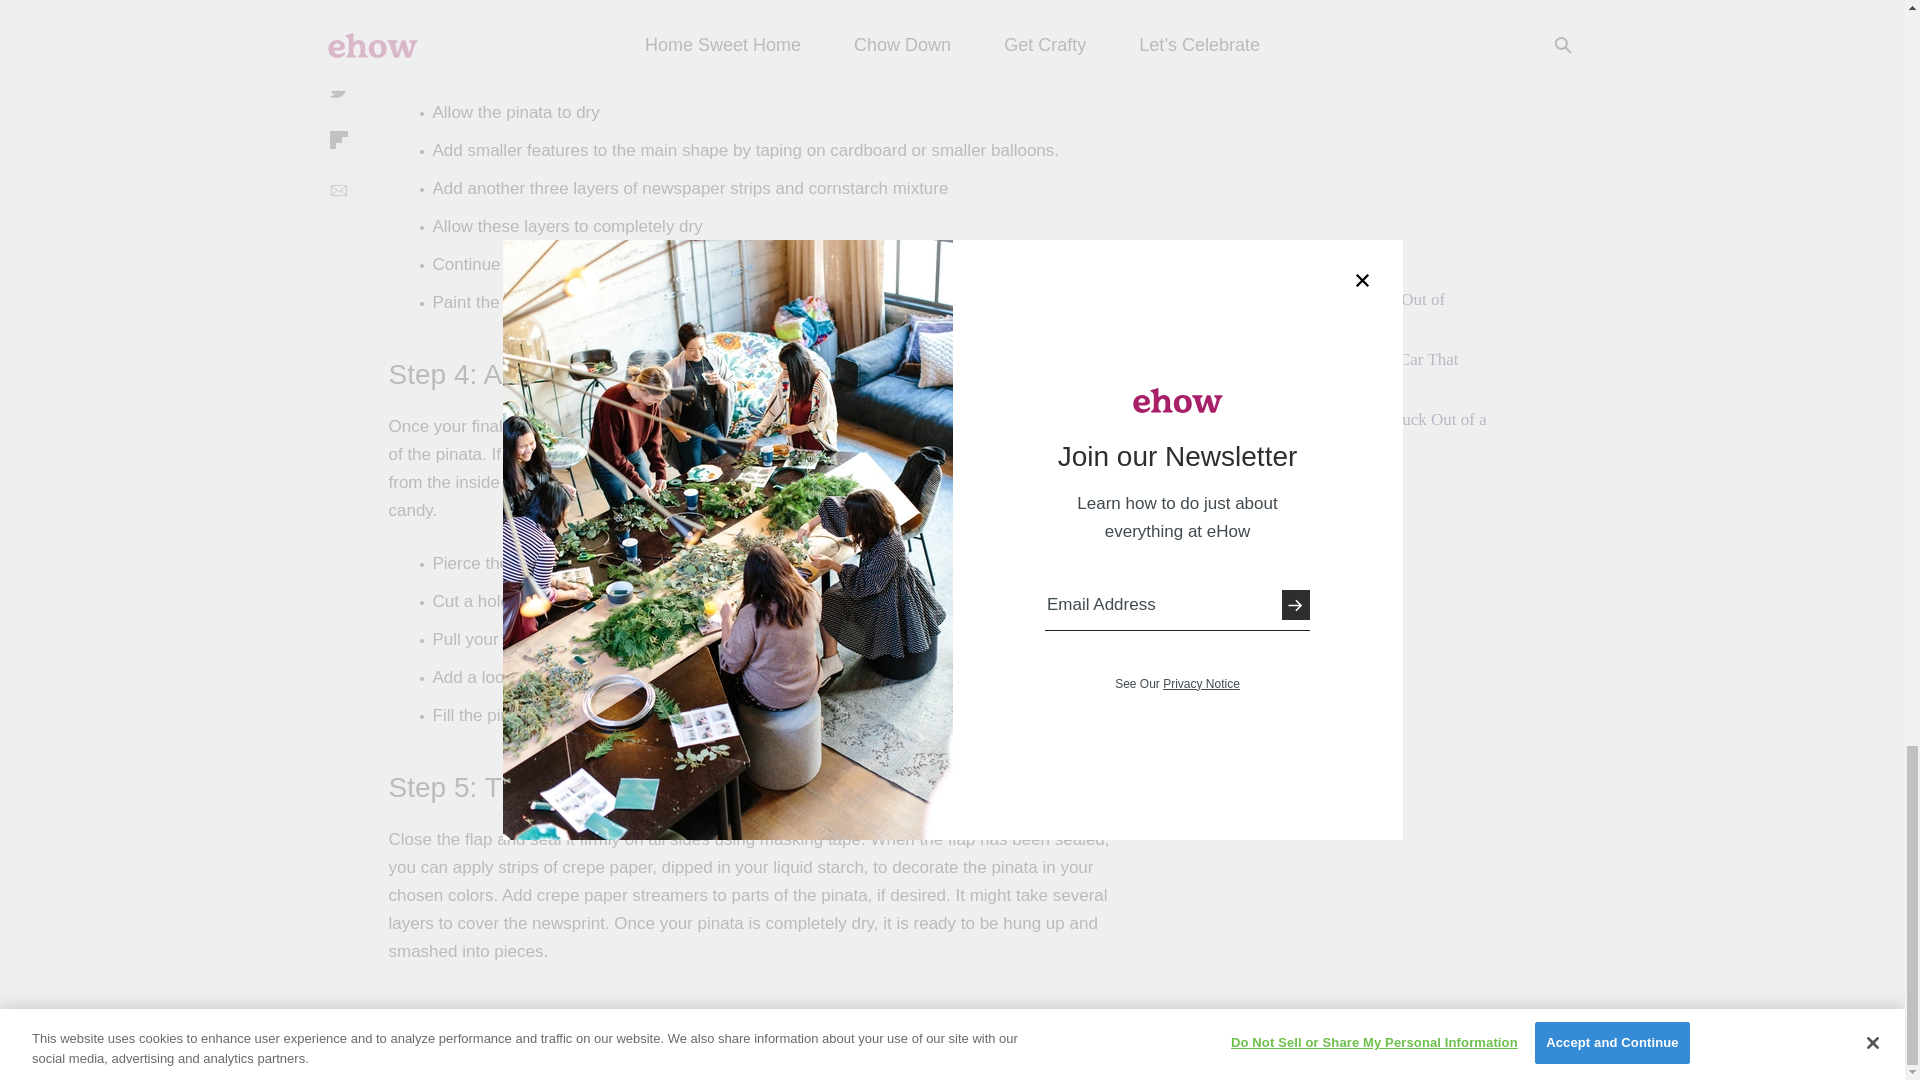  Describe the element at coordinates (1346, 311) in the screenshot. I see `How to Make a Globe Out of Recycled Items` at that location.